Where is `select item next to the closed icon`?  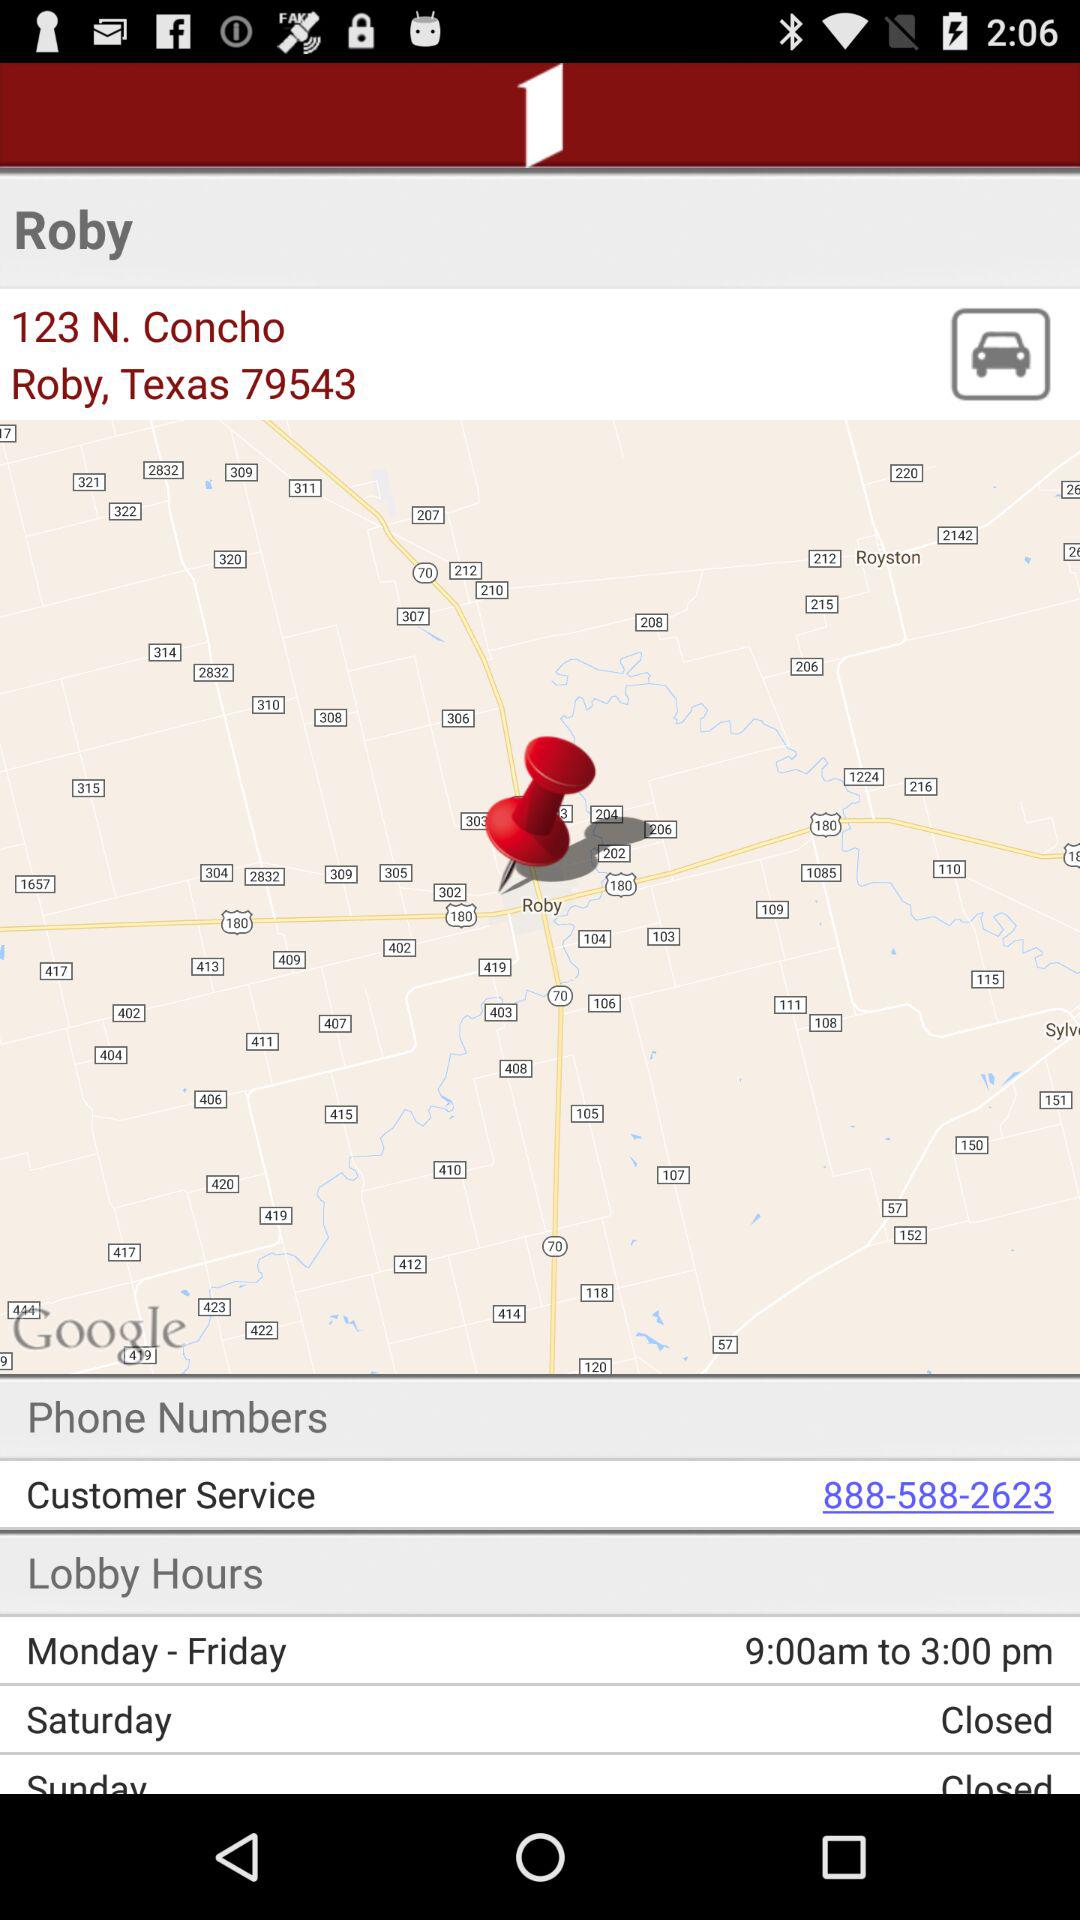
select item next to the closed icon is located at coordinates (290, 1718).